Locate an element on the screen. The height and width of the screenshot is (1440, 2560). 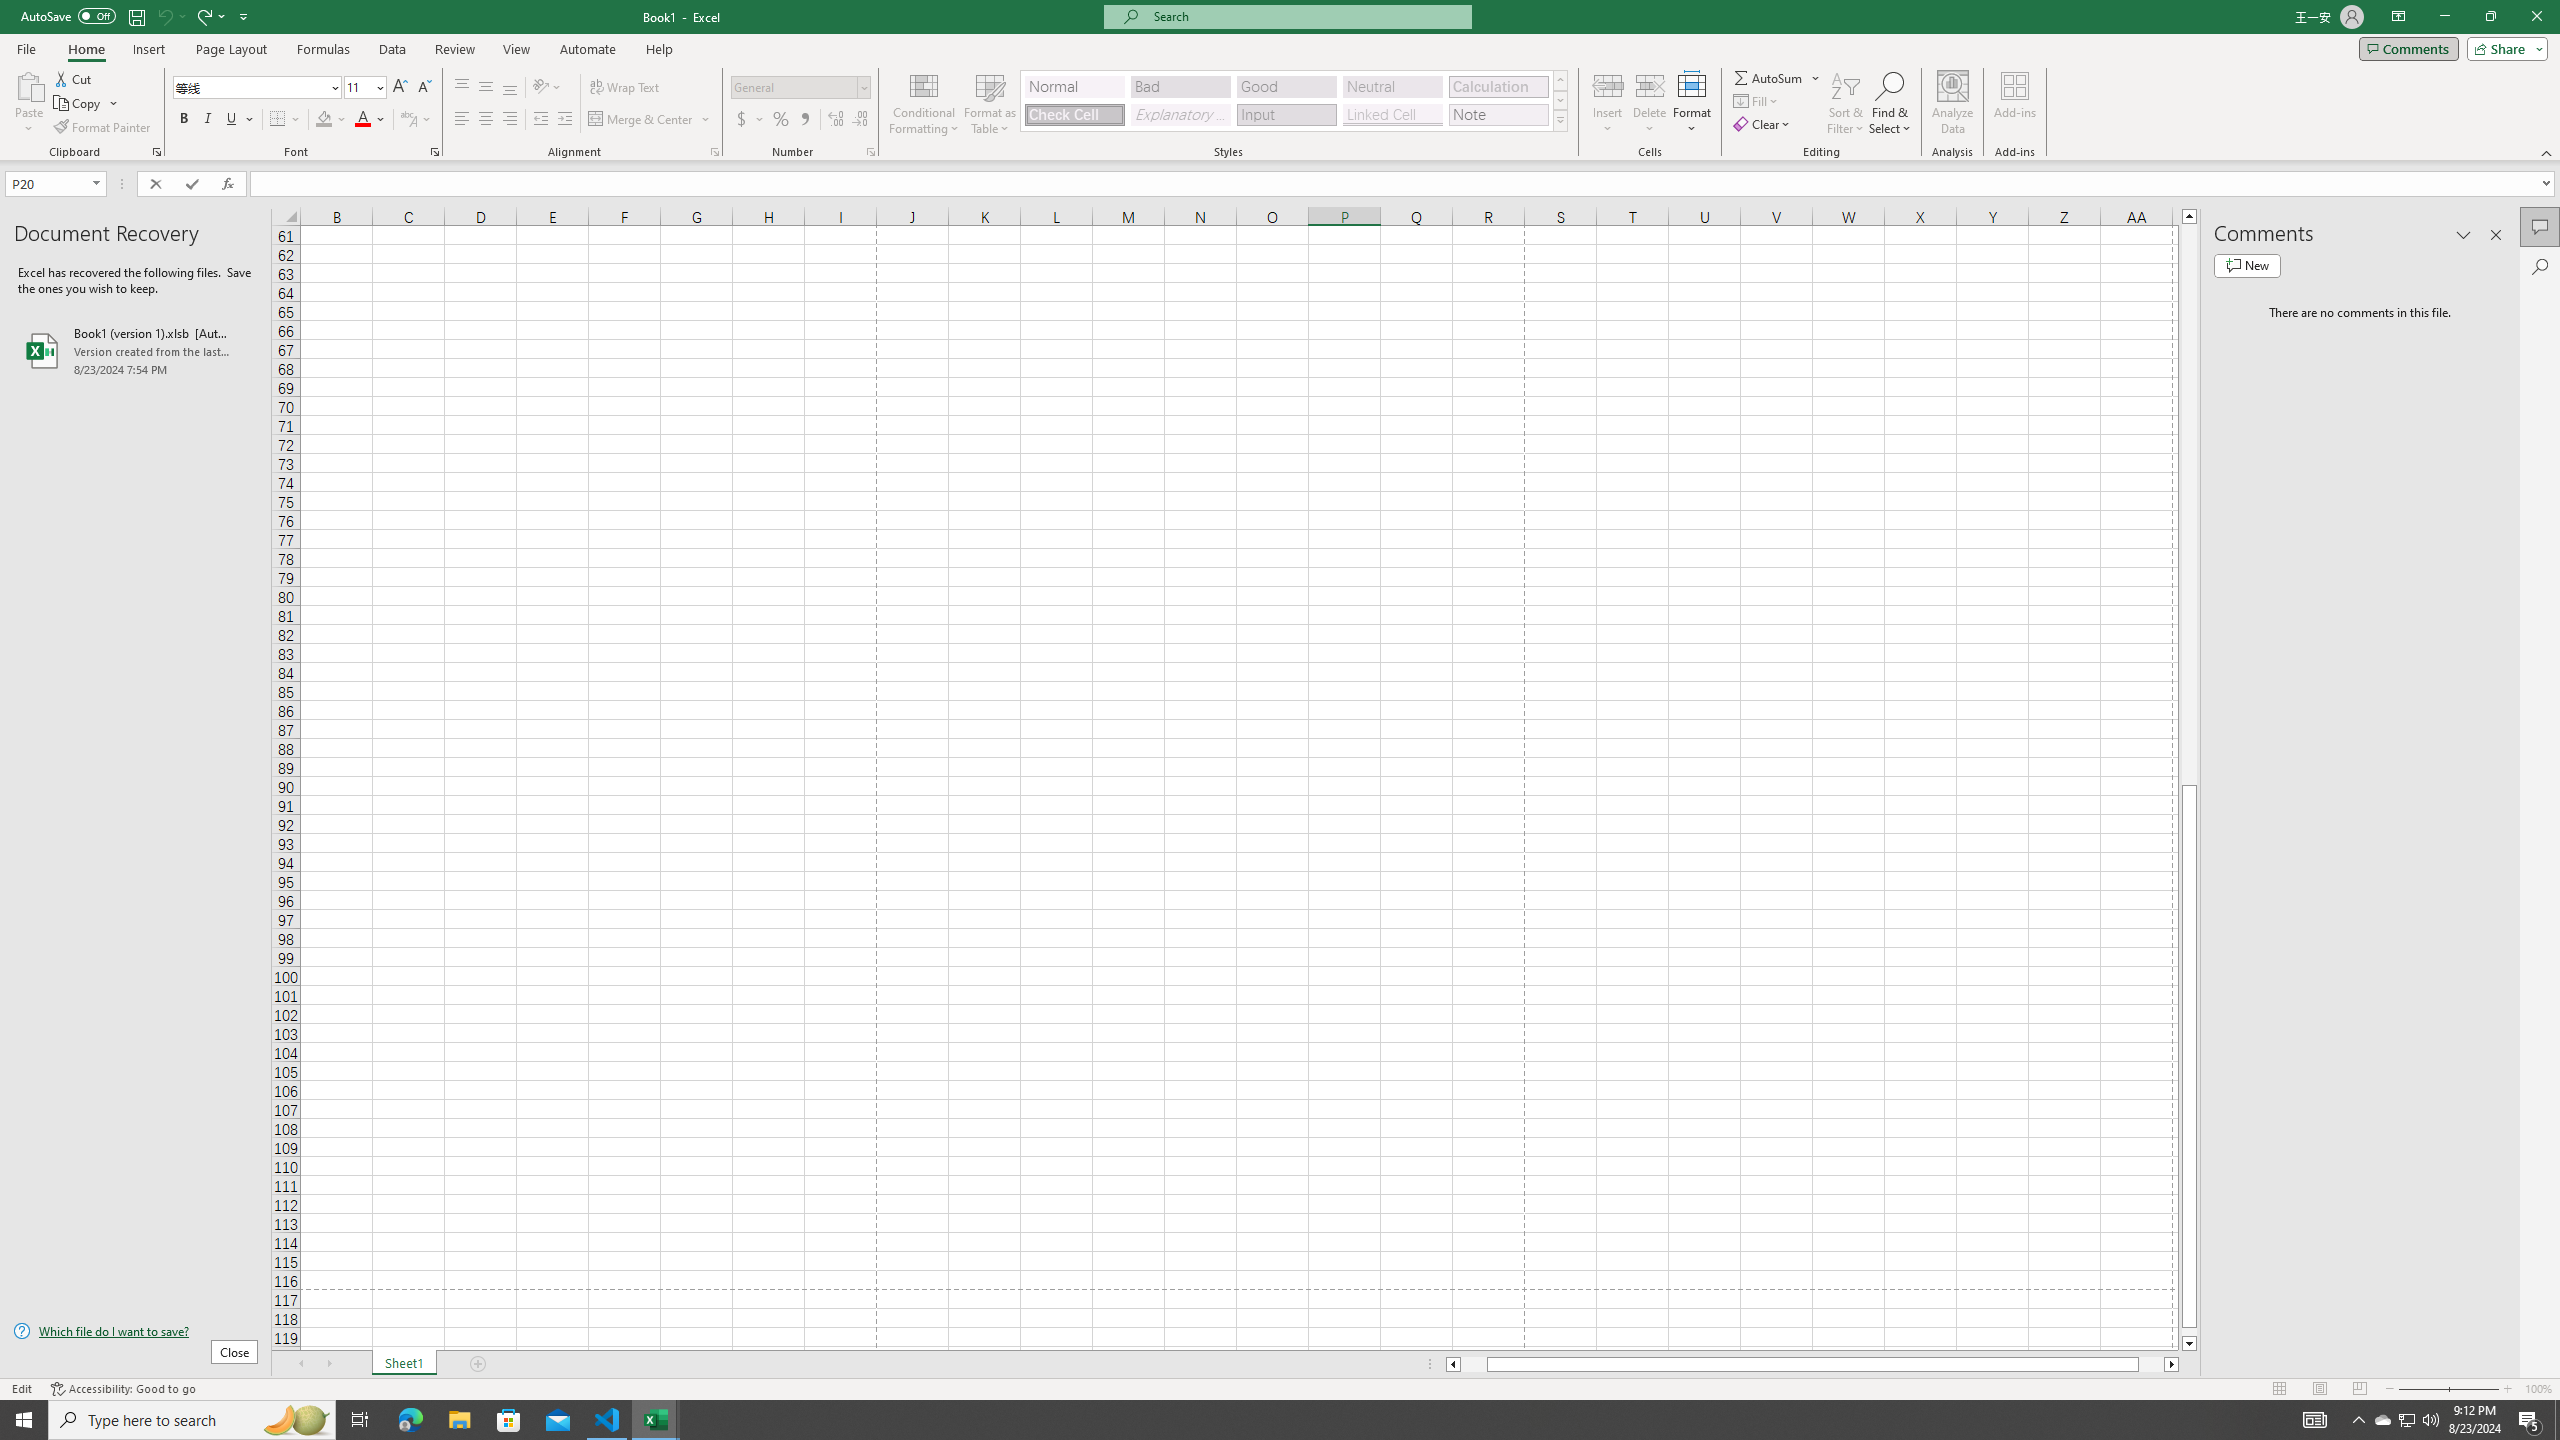
Percent Style is located at coordinates (780, 120).